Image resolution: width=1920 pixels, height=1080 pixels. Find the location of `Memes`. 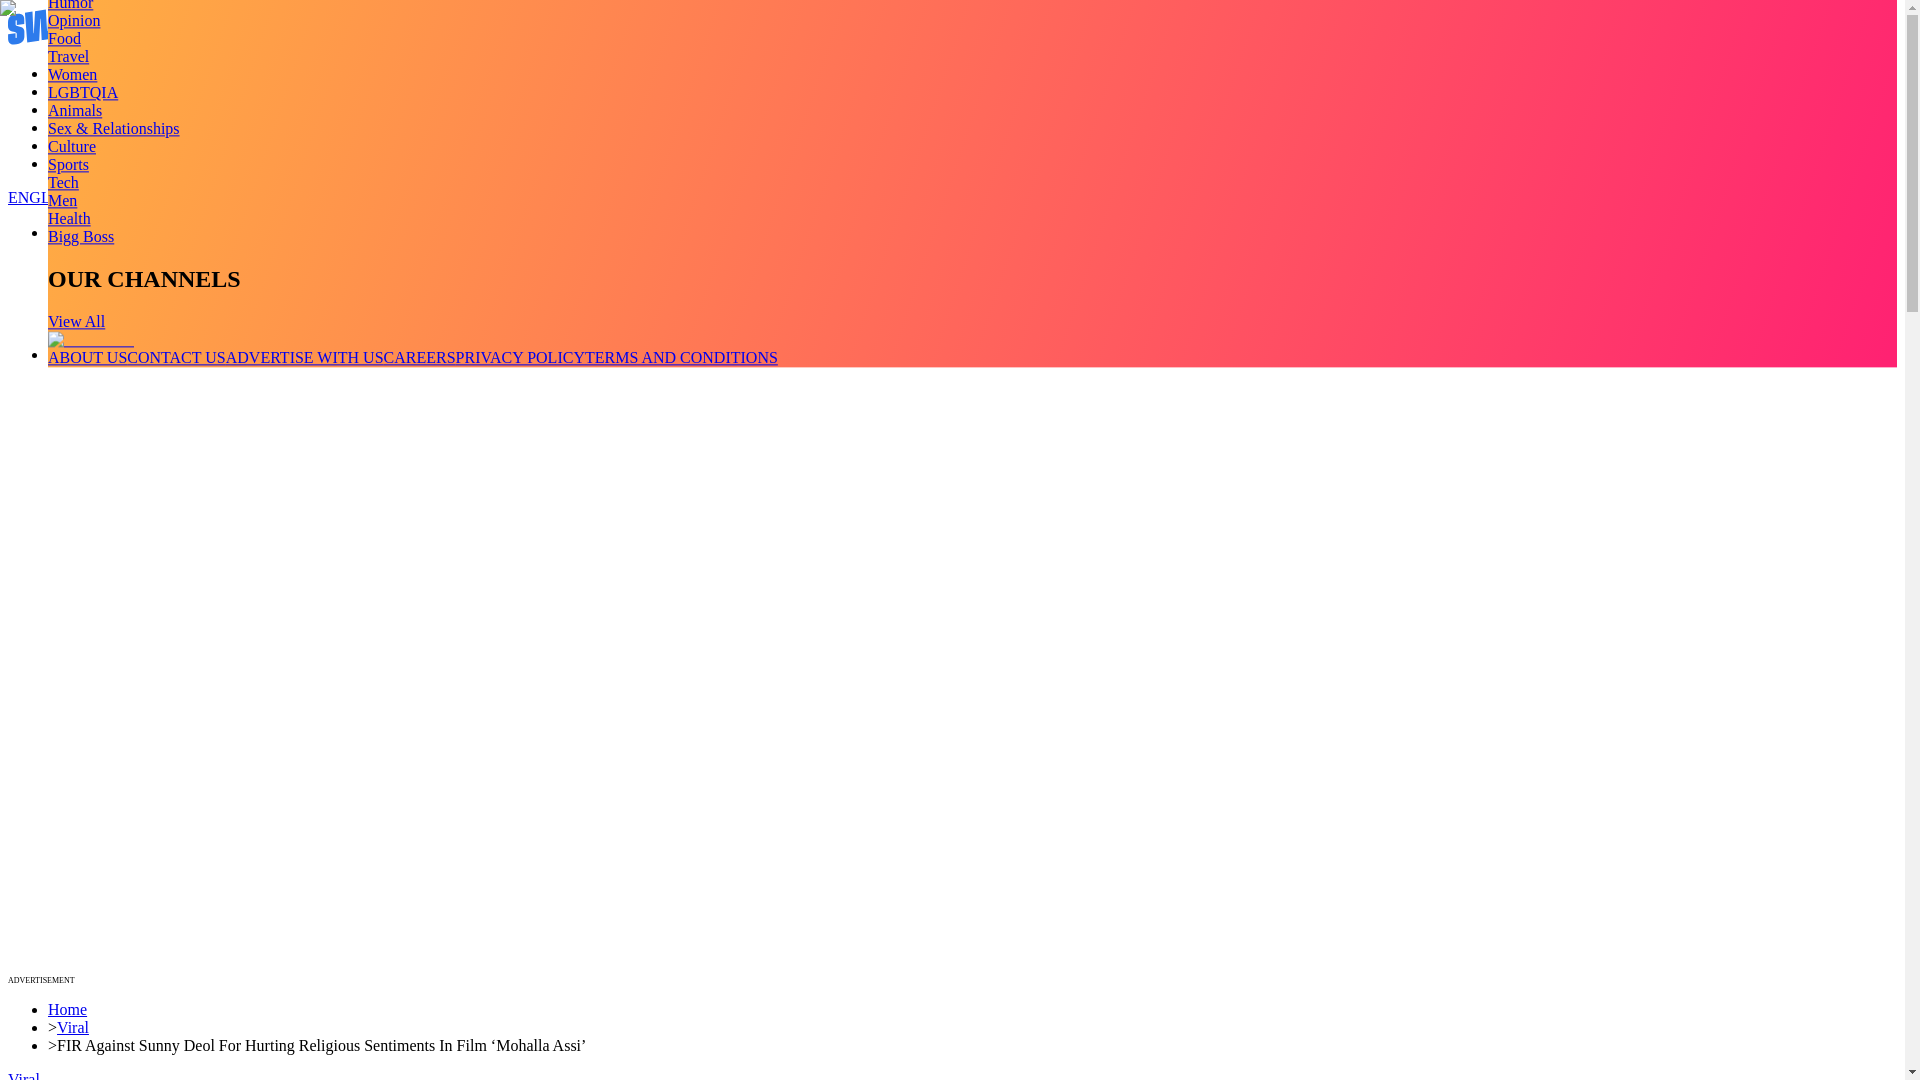

Memes is located at coordinates (71, 146).